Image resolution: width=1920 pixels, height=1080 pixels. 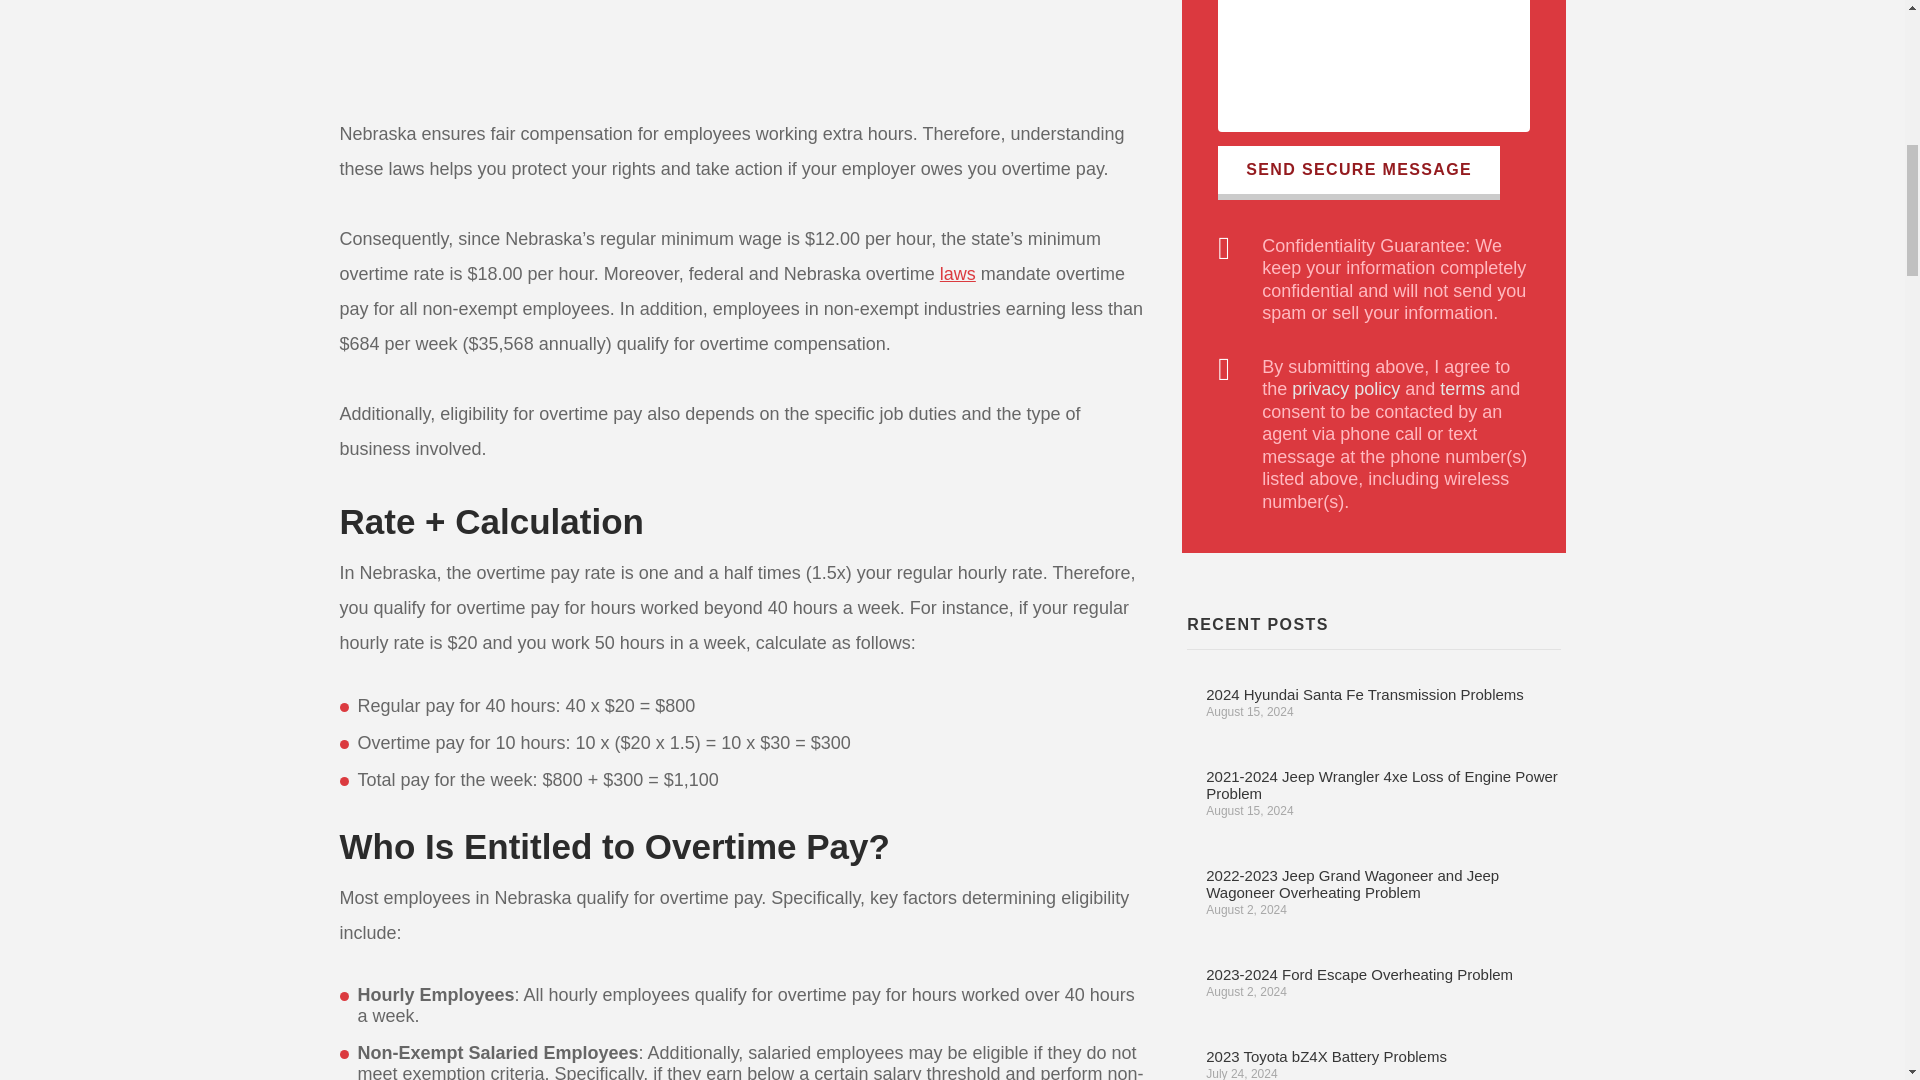 What do you see at coordinates (958, 274) in the screenshot?
I see `laws` at bounding box center [958, 274].